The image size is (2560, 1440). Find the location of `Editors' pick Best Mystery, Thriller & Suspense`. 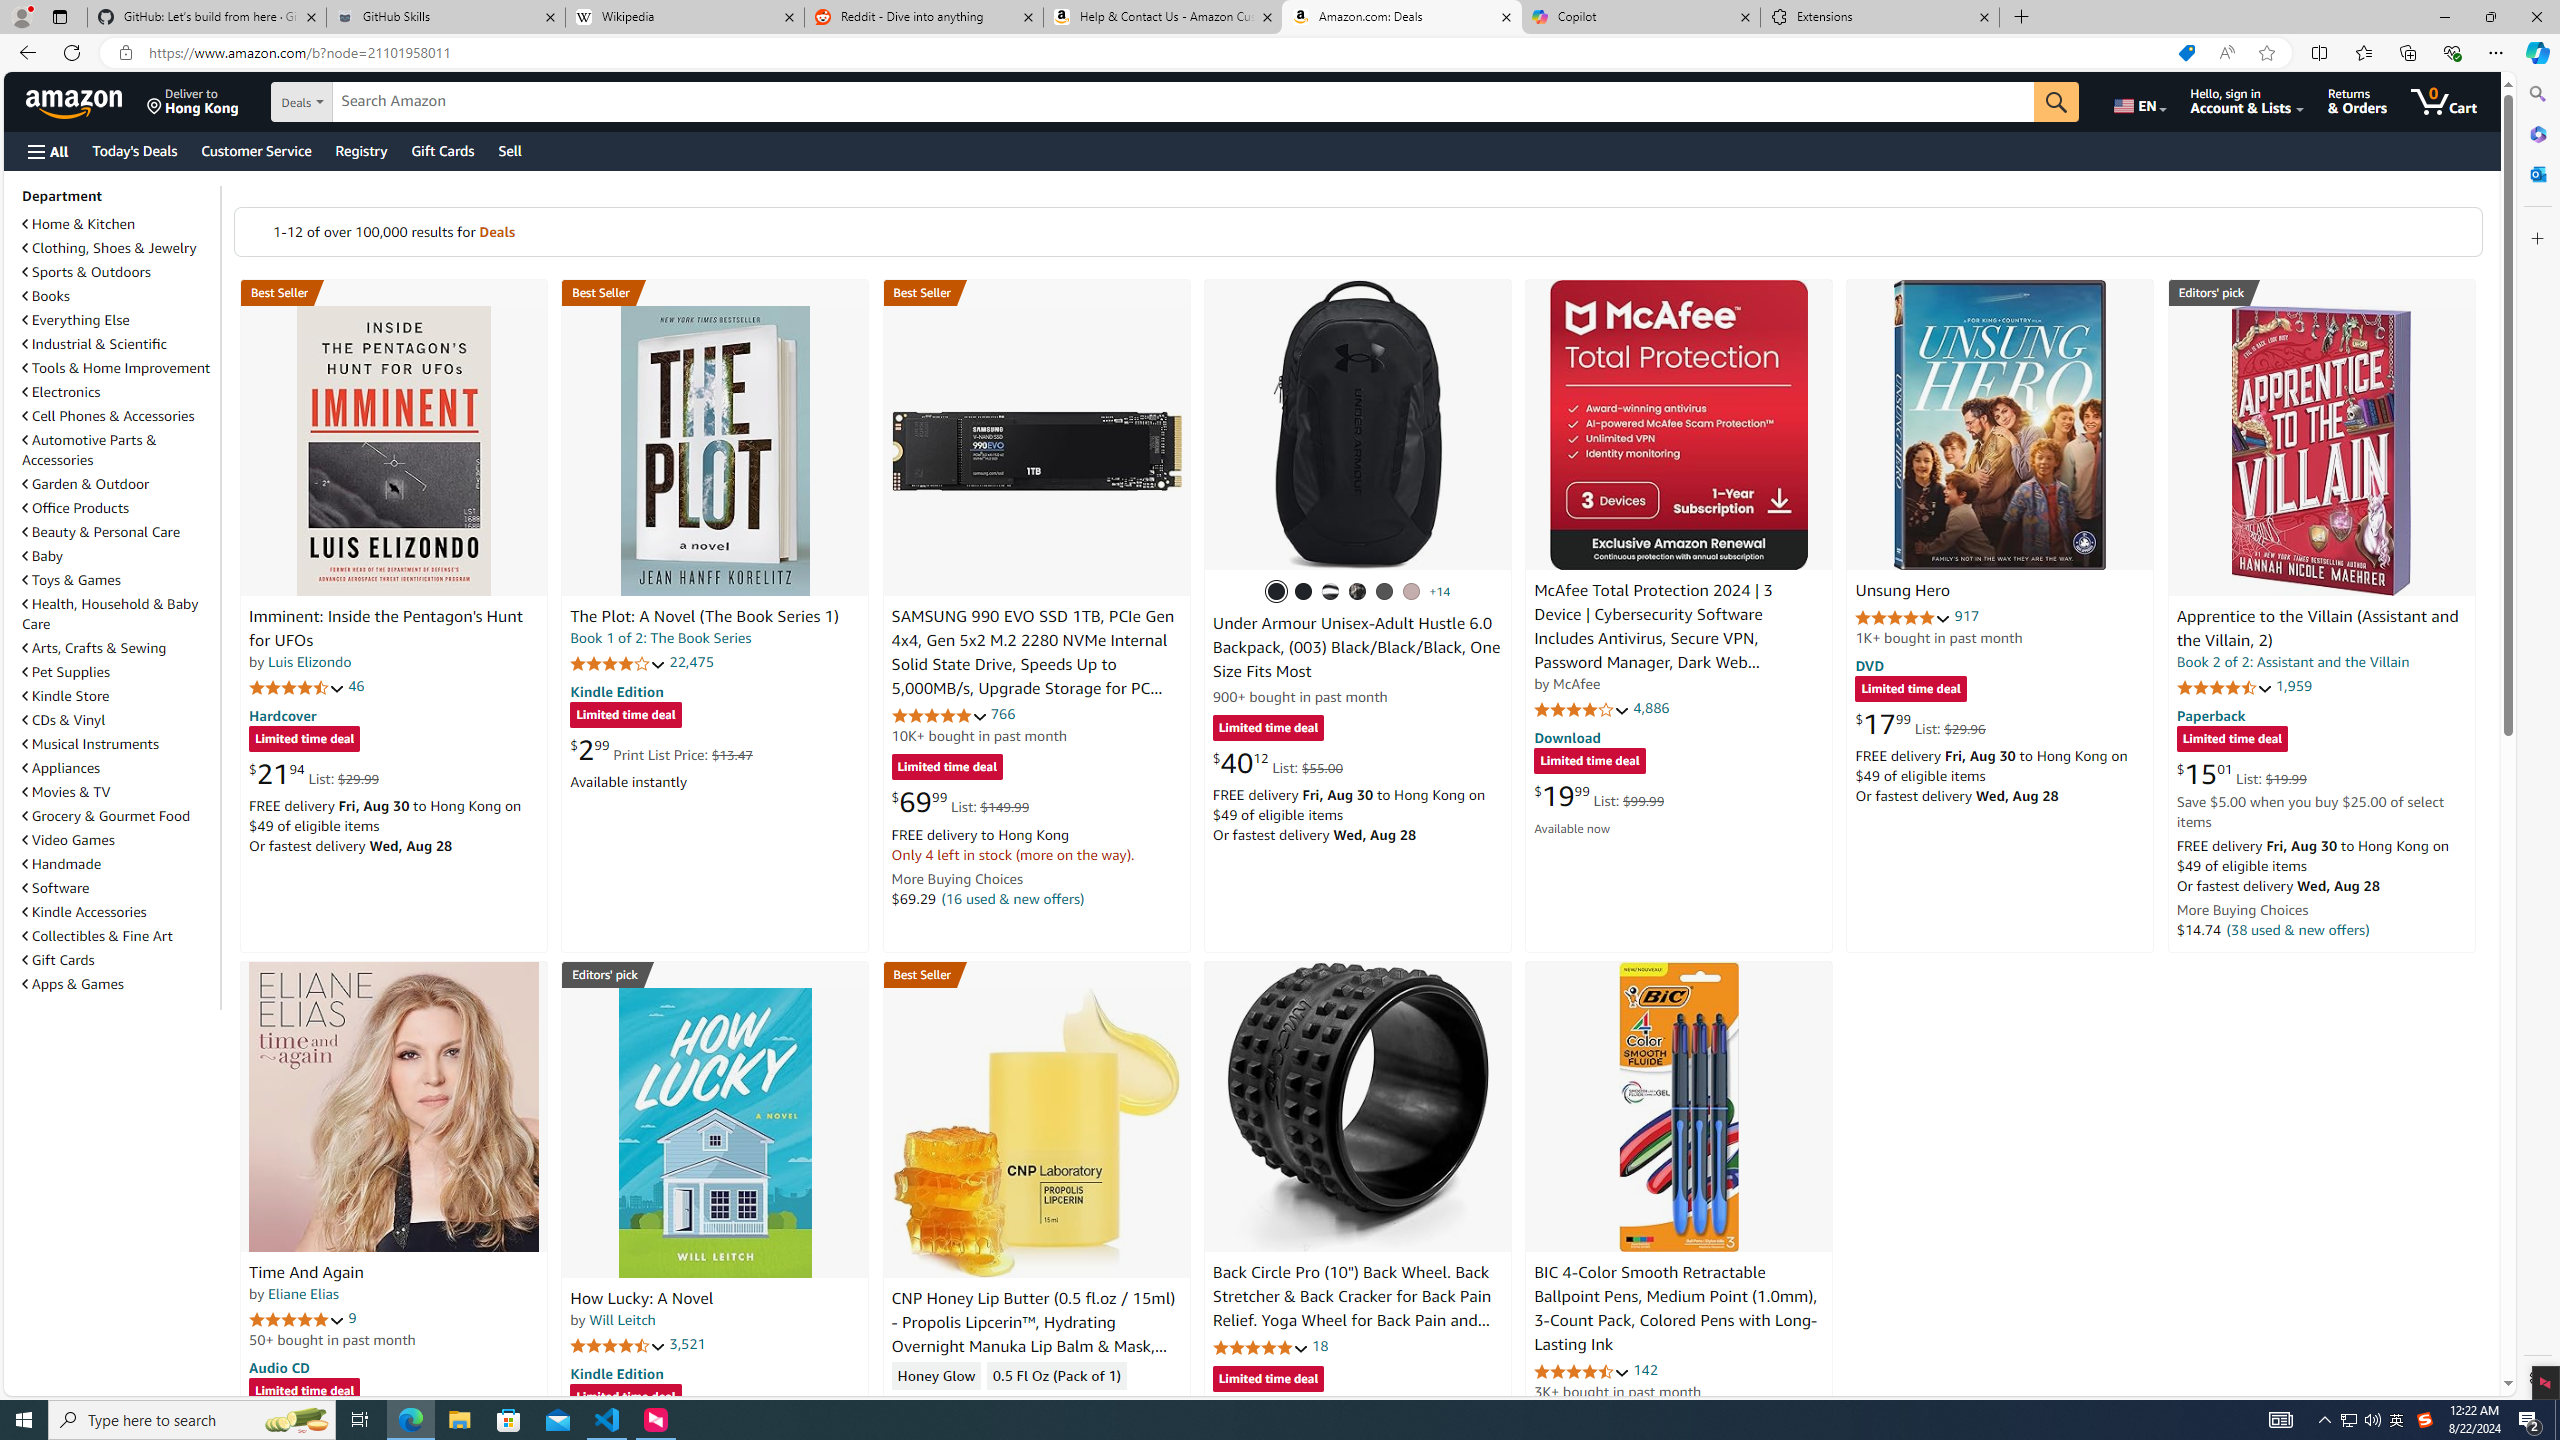

Editors' pick Best Mystery, Thriller & Suspense is located at coordinates (715, 974).